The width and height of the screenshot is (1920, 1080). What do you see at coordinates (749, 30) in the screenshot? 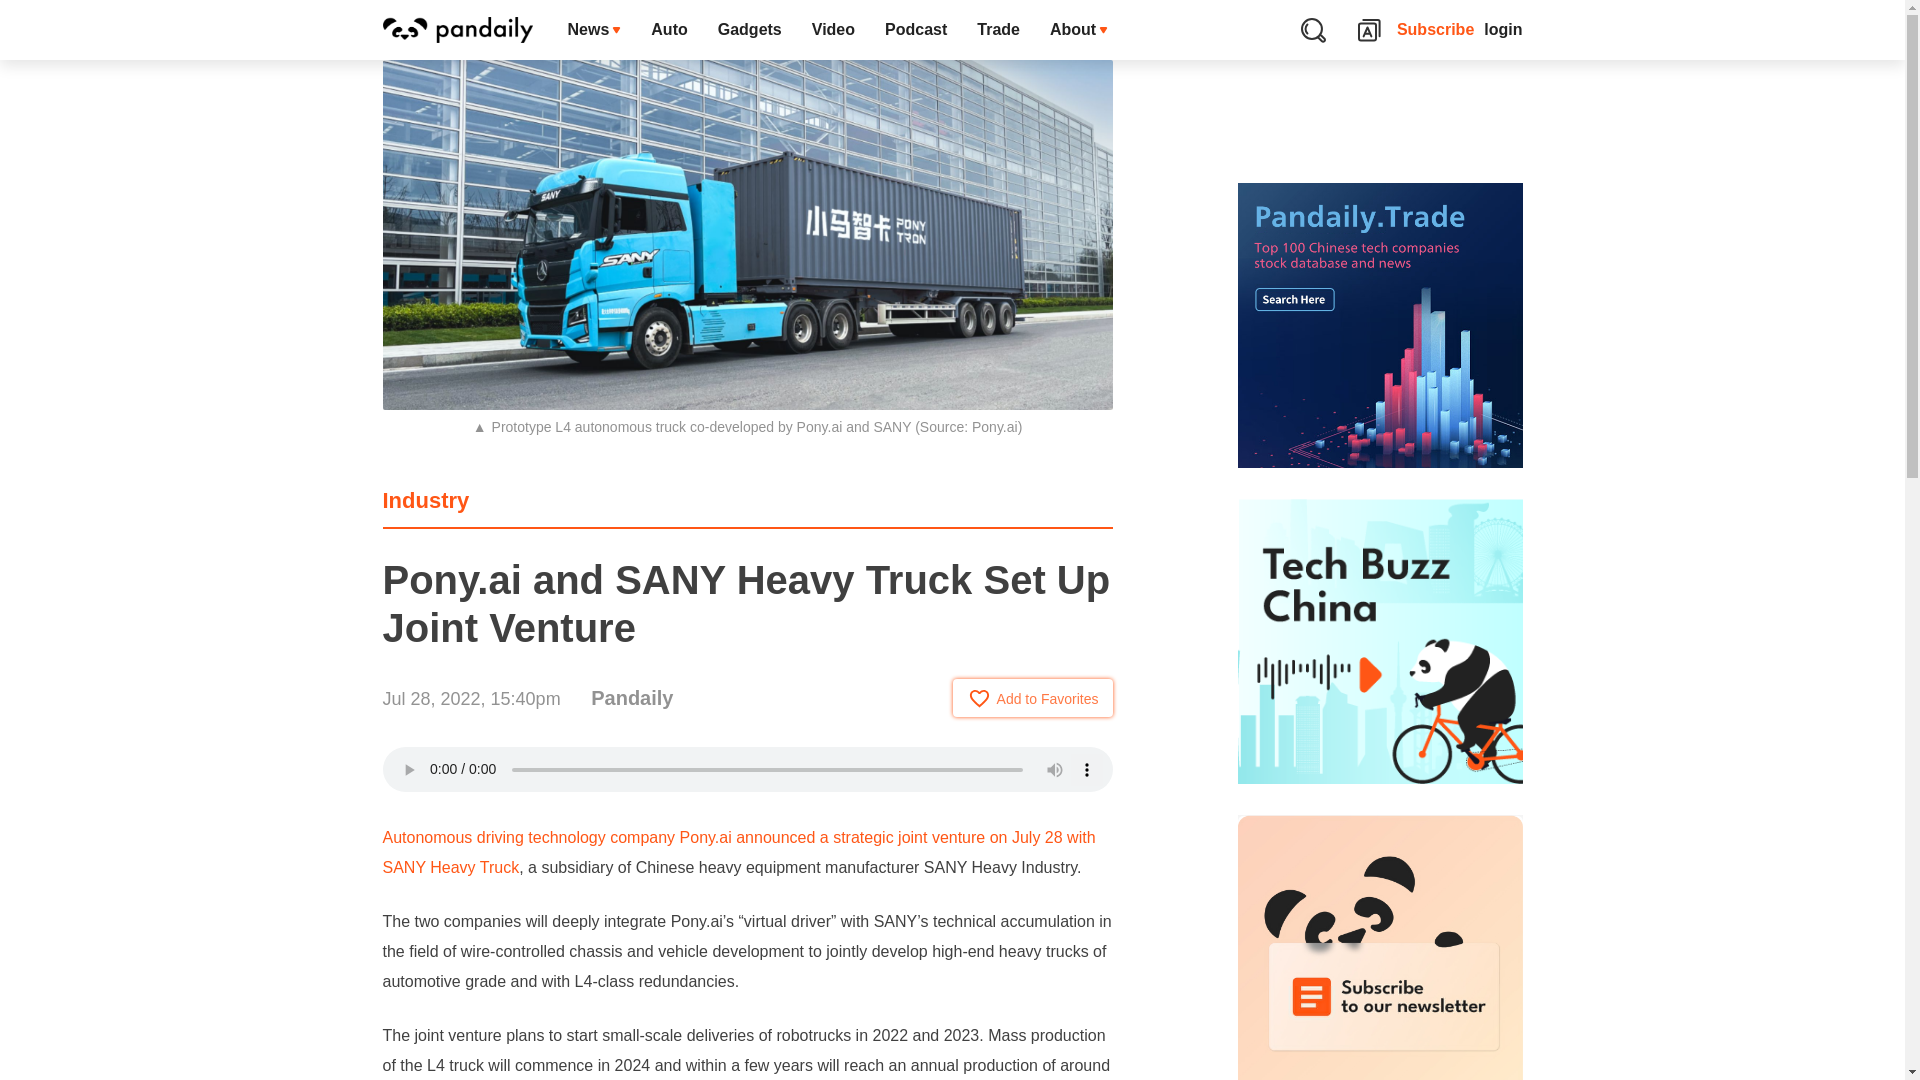
I see `Gadgets` at bounding box center [749, 30].